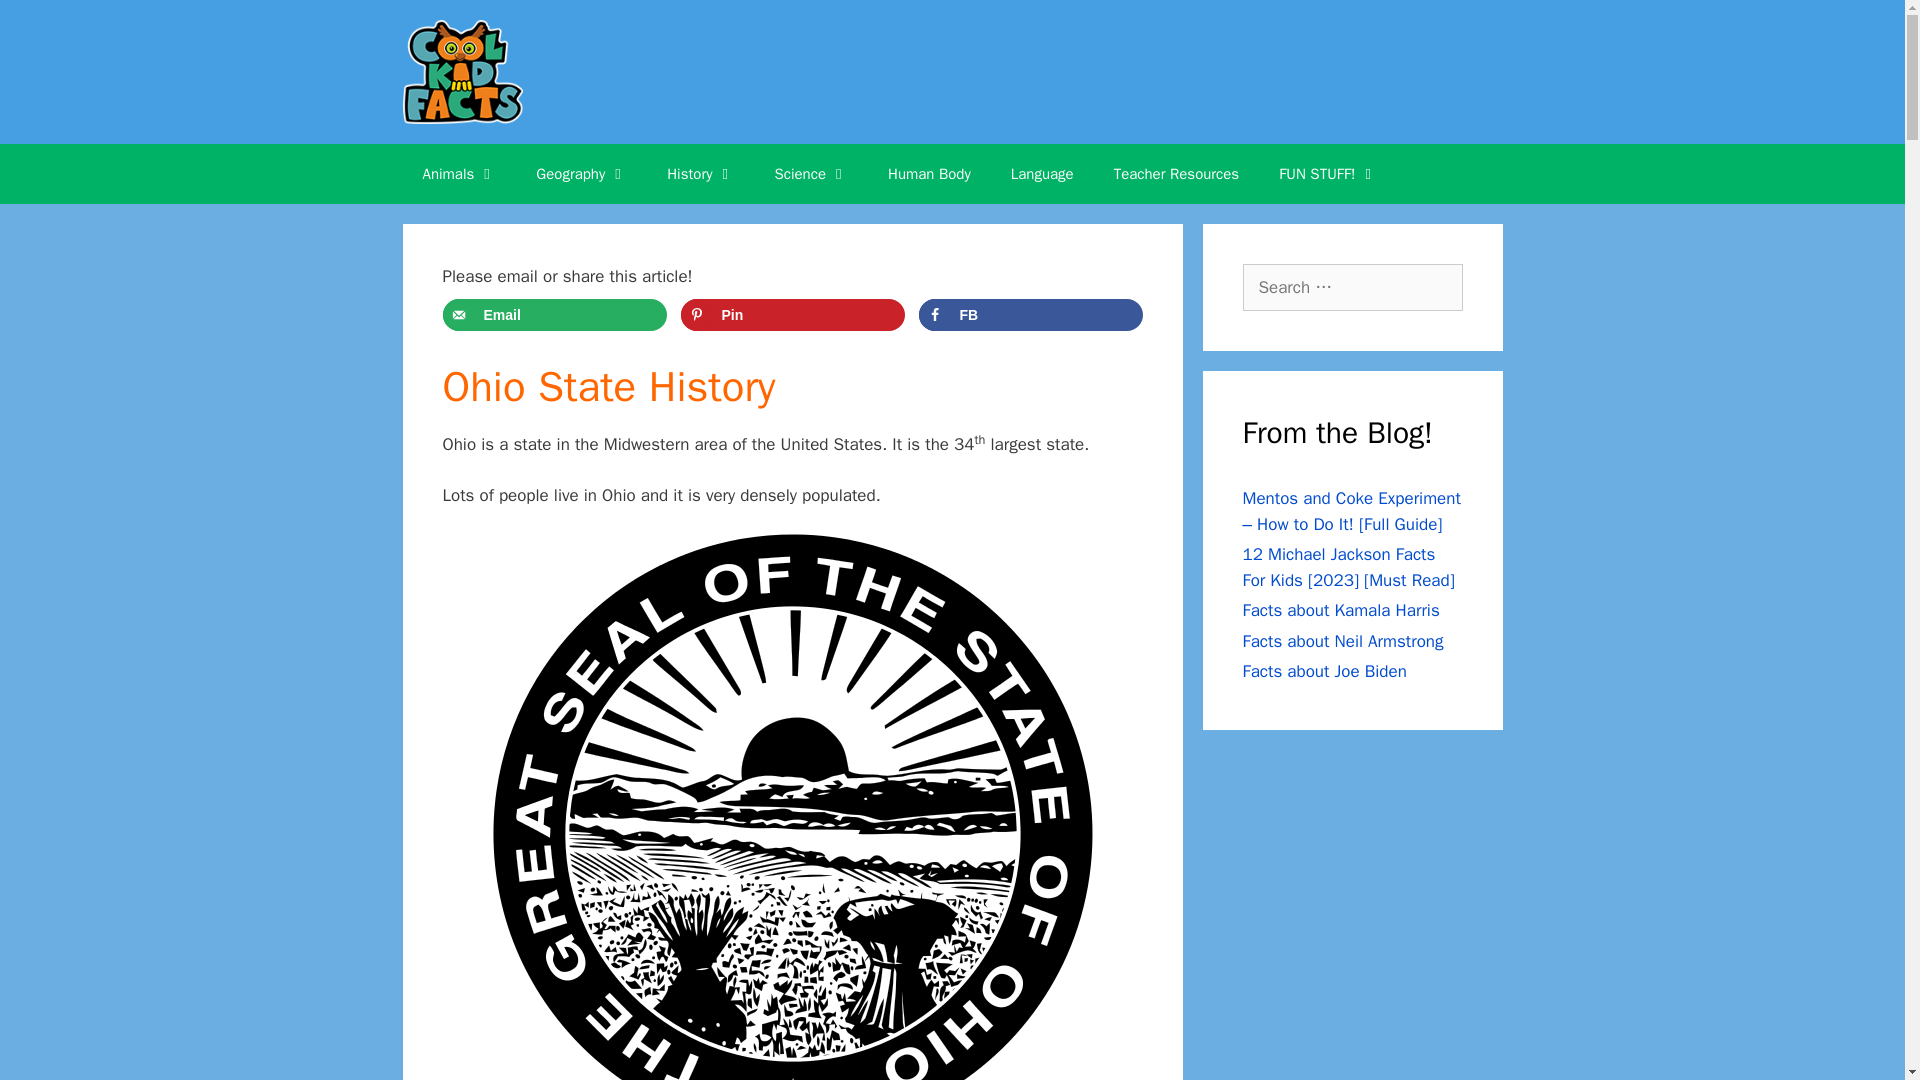 The width and height of the screenshot is (1920, 1080). Describe the element at coordinates (582, 174) in the screenshot. I see `Geography` at that location.